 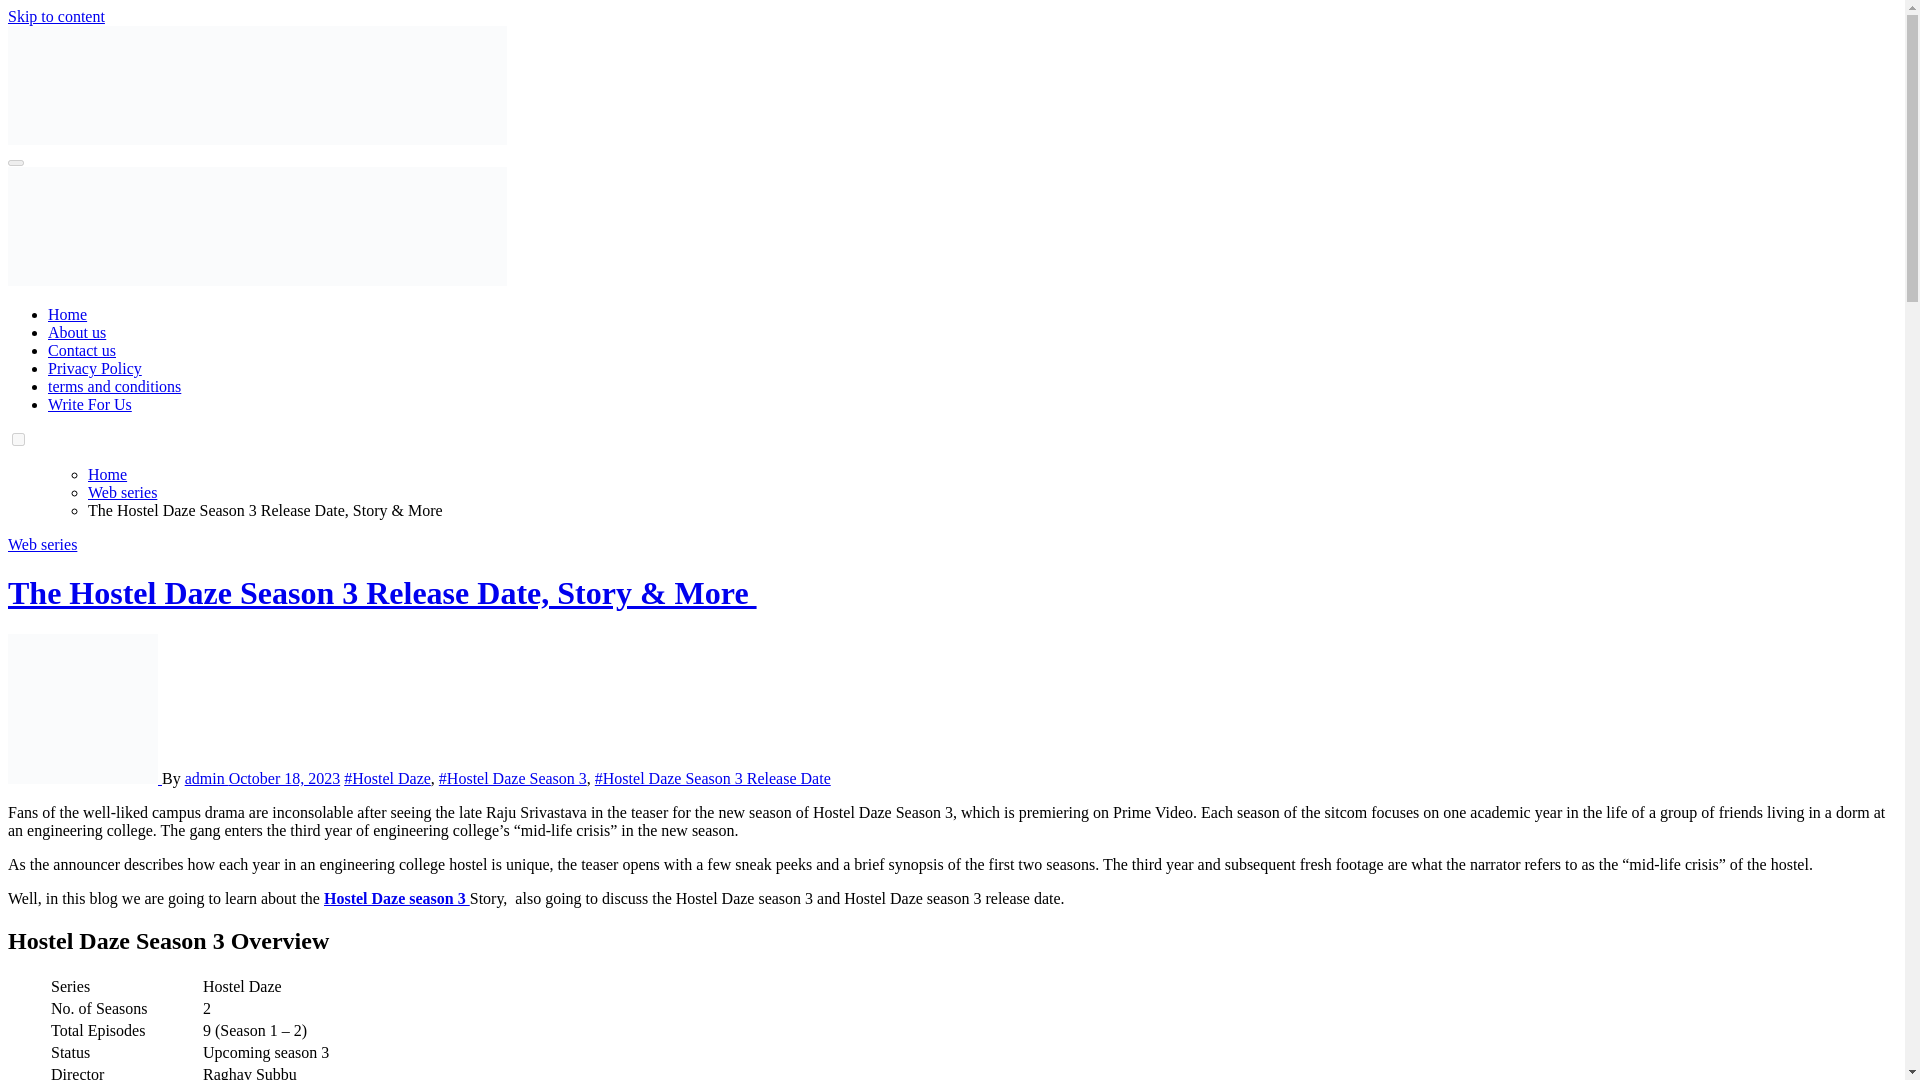 I want to click on Hostel Daze season 3, so click(x=397, y=898).